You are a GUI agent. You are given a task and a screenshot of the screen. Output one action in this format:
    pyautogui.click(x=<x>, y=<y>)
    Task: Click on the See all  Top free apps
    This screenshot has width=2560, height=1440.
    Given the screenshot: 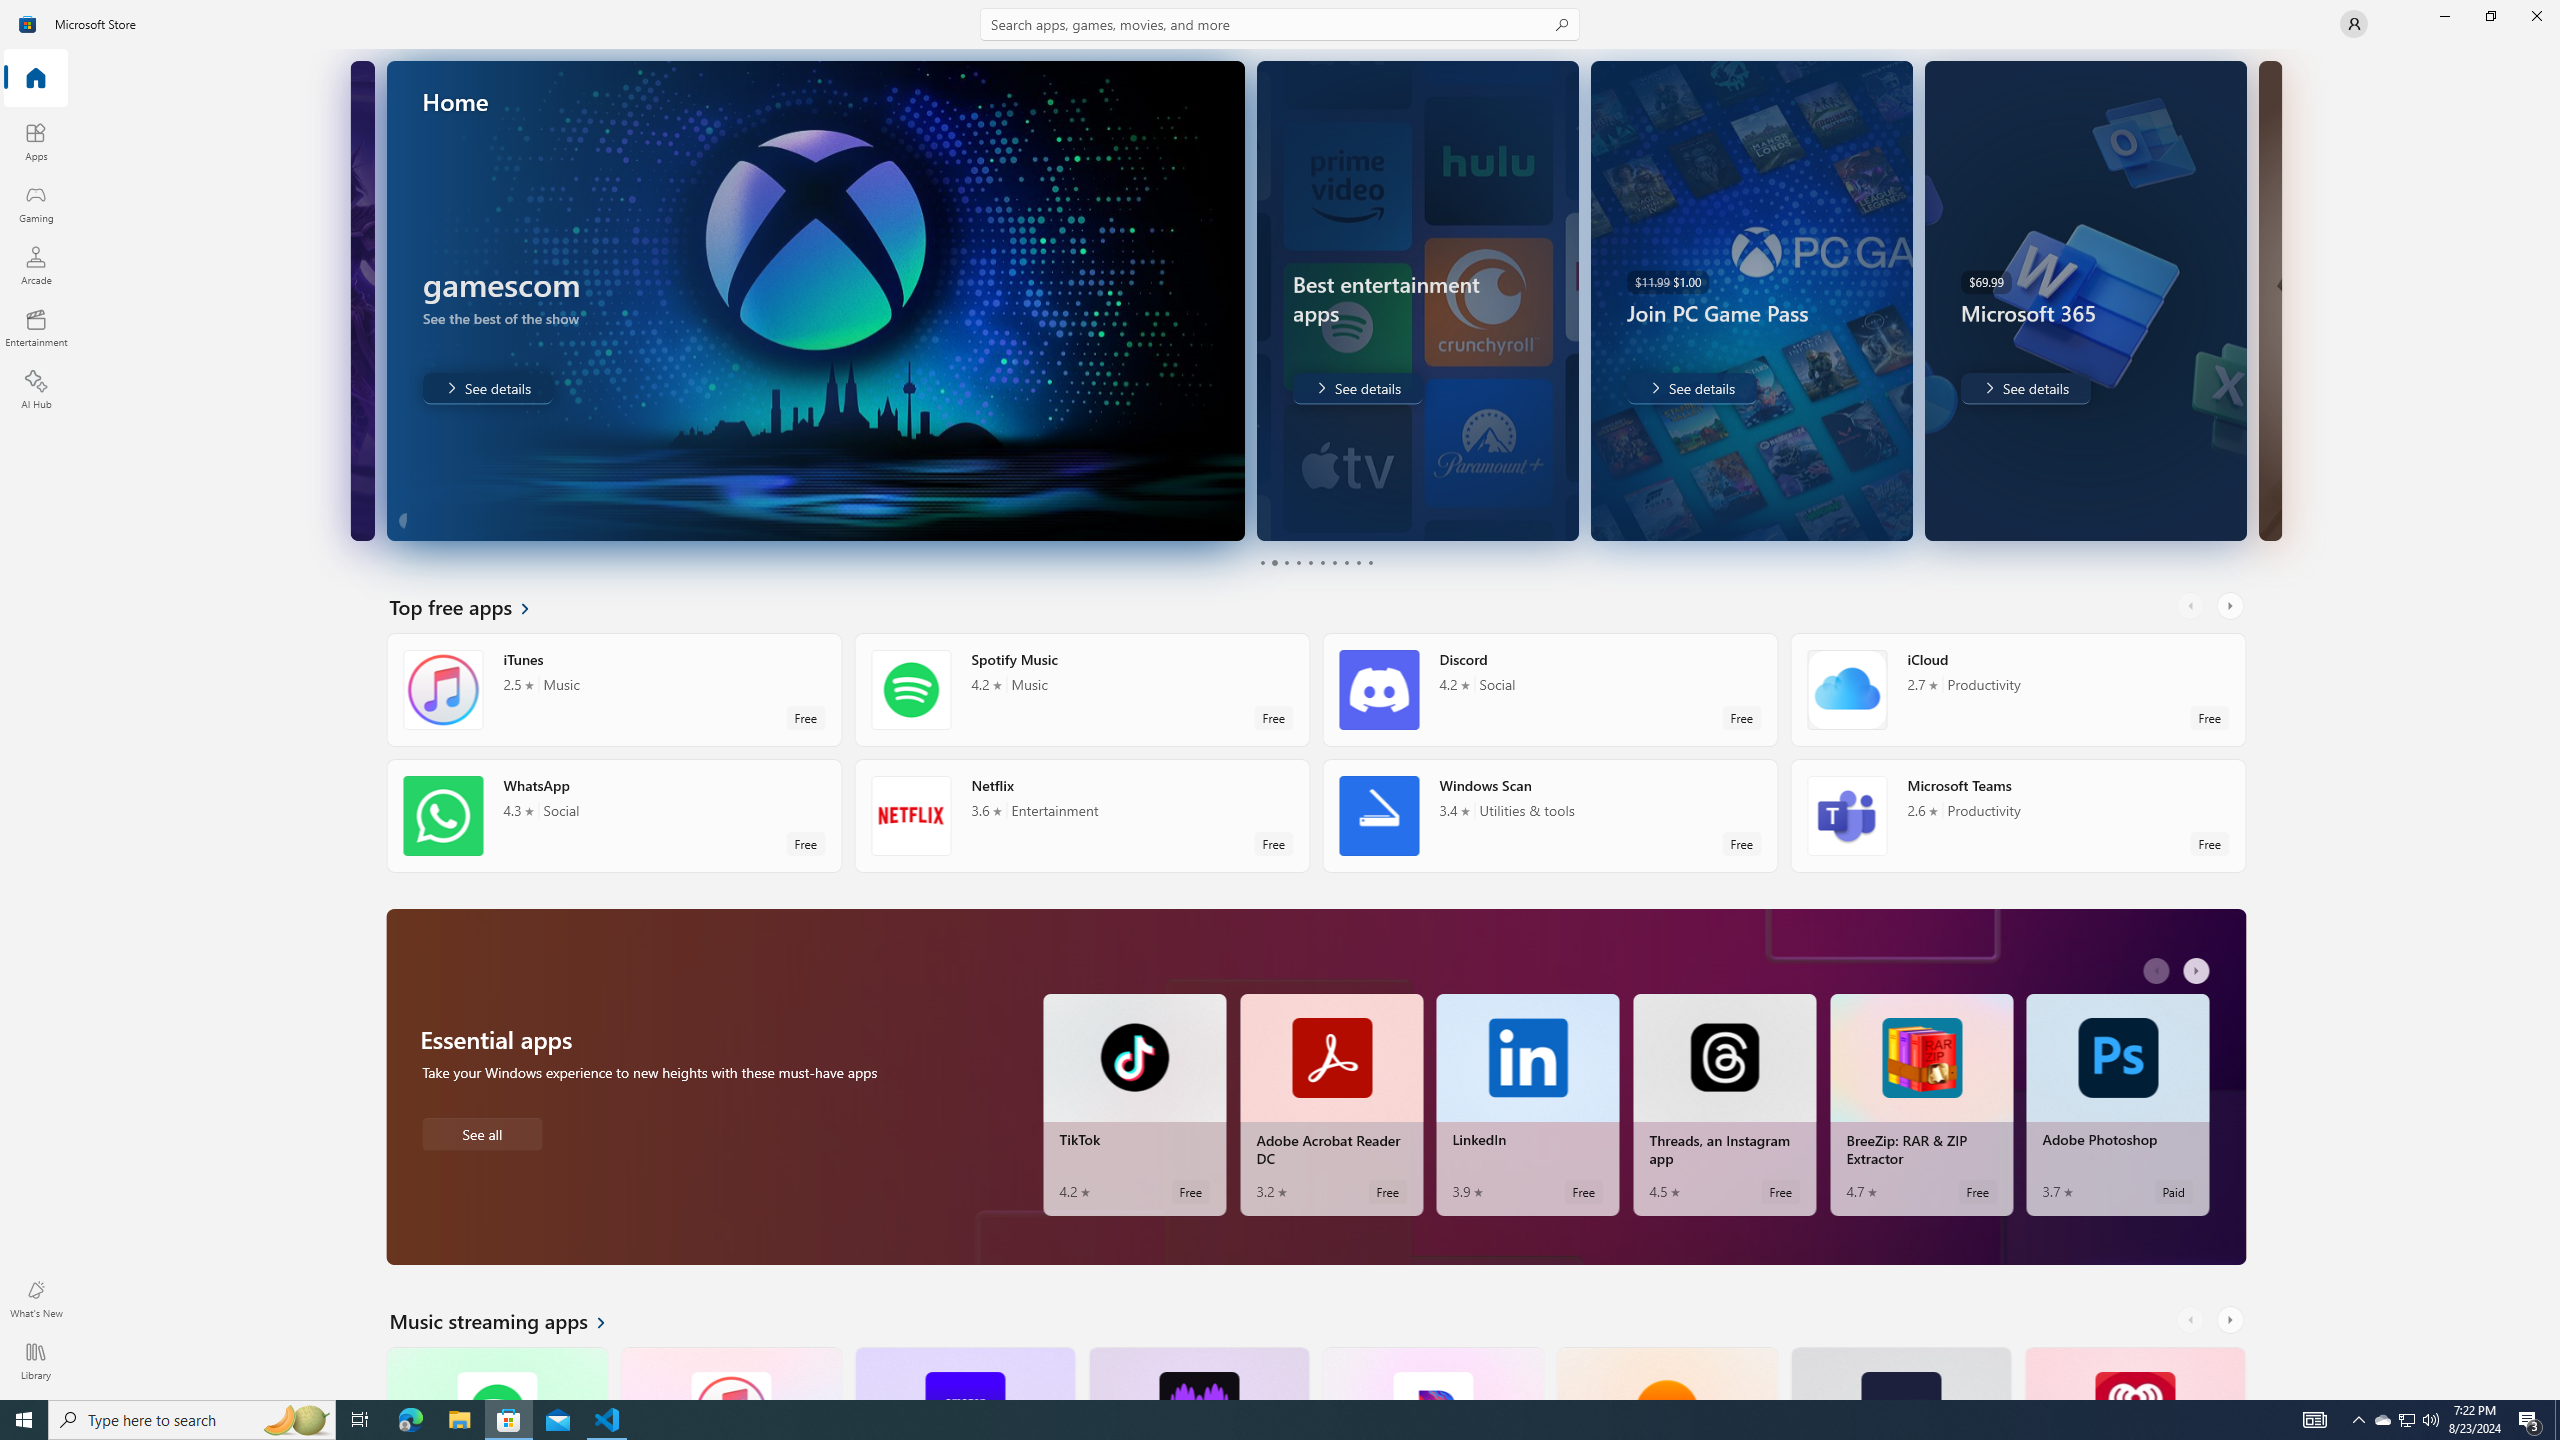 What is the action you would take?
    pyautogui.click(x=472, y=606)
    